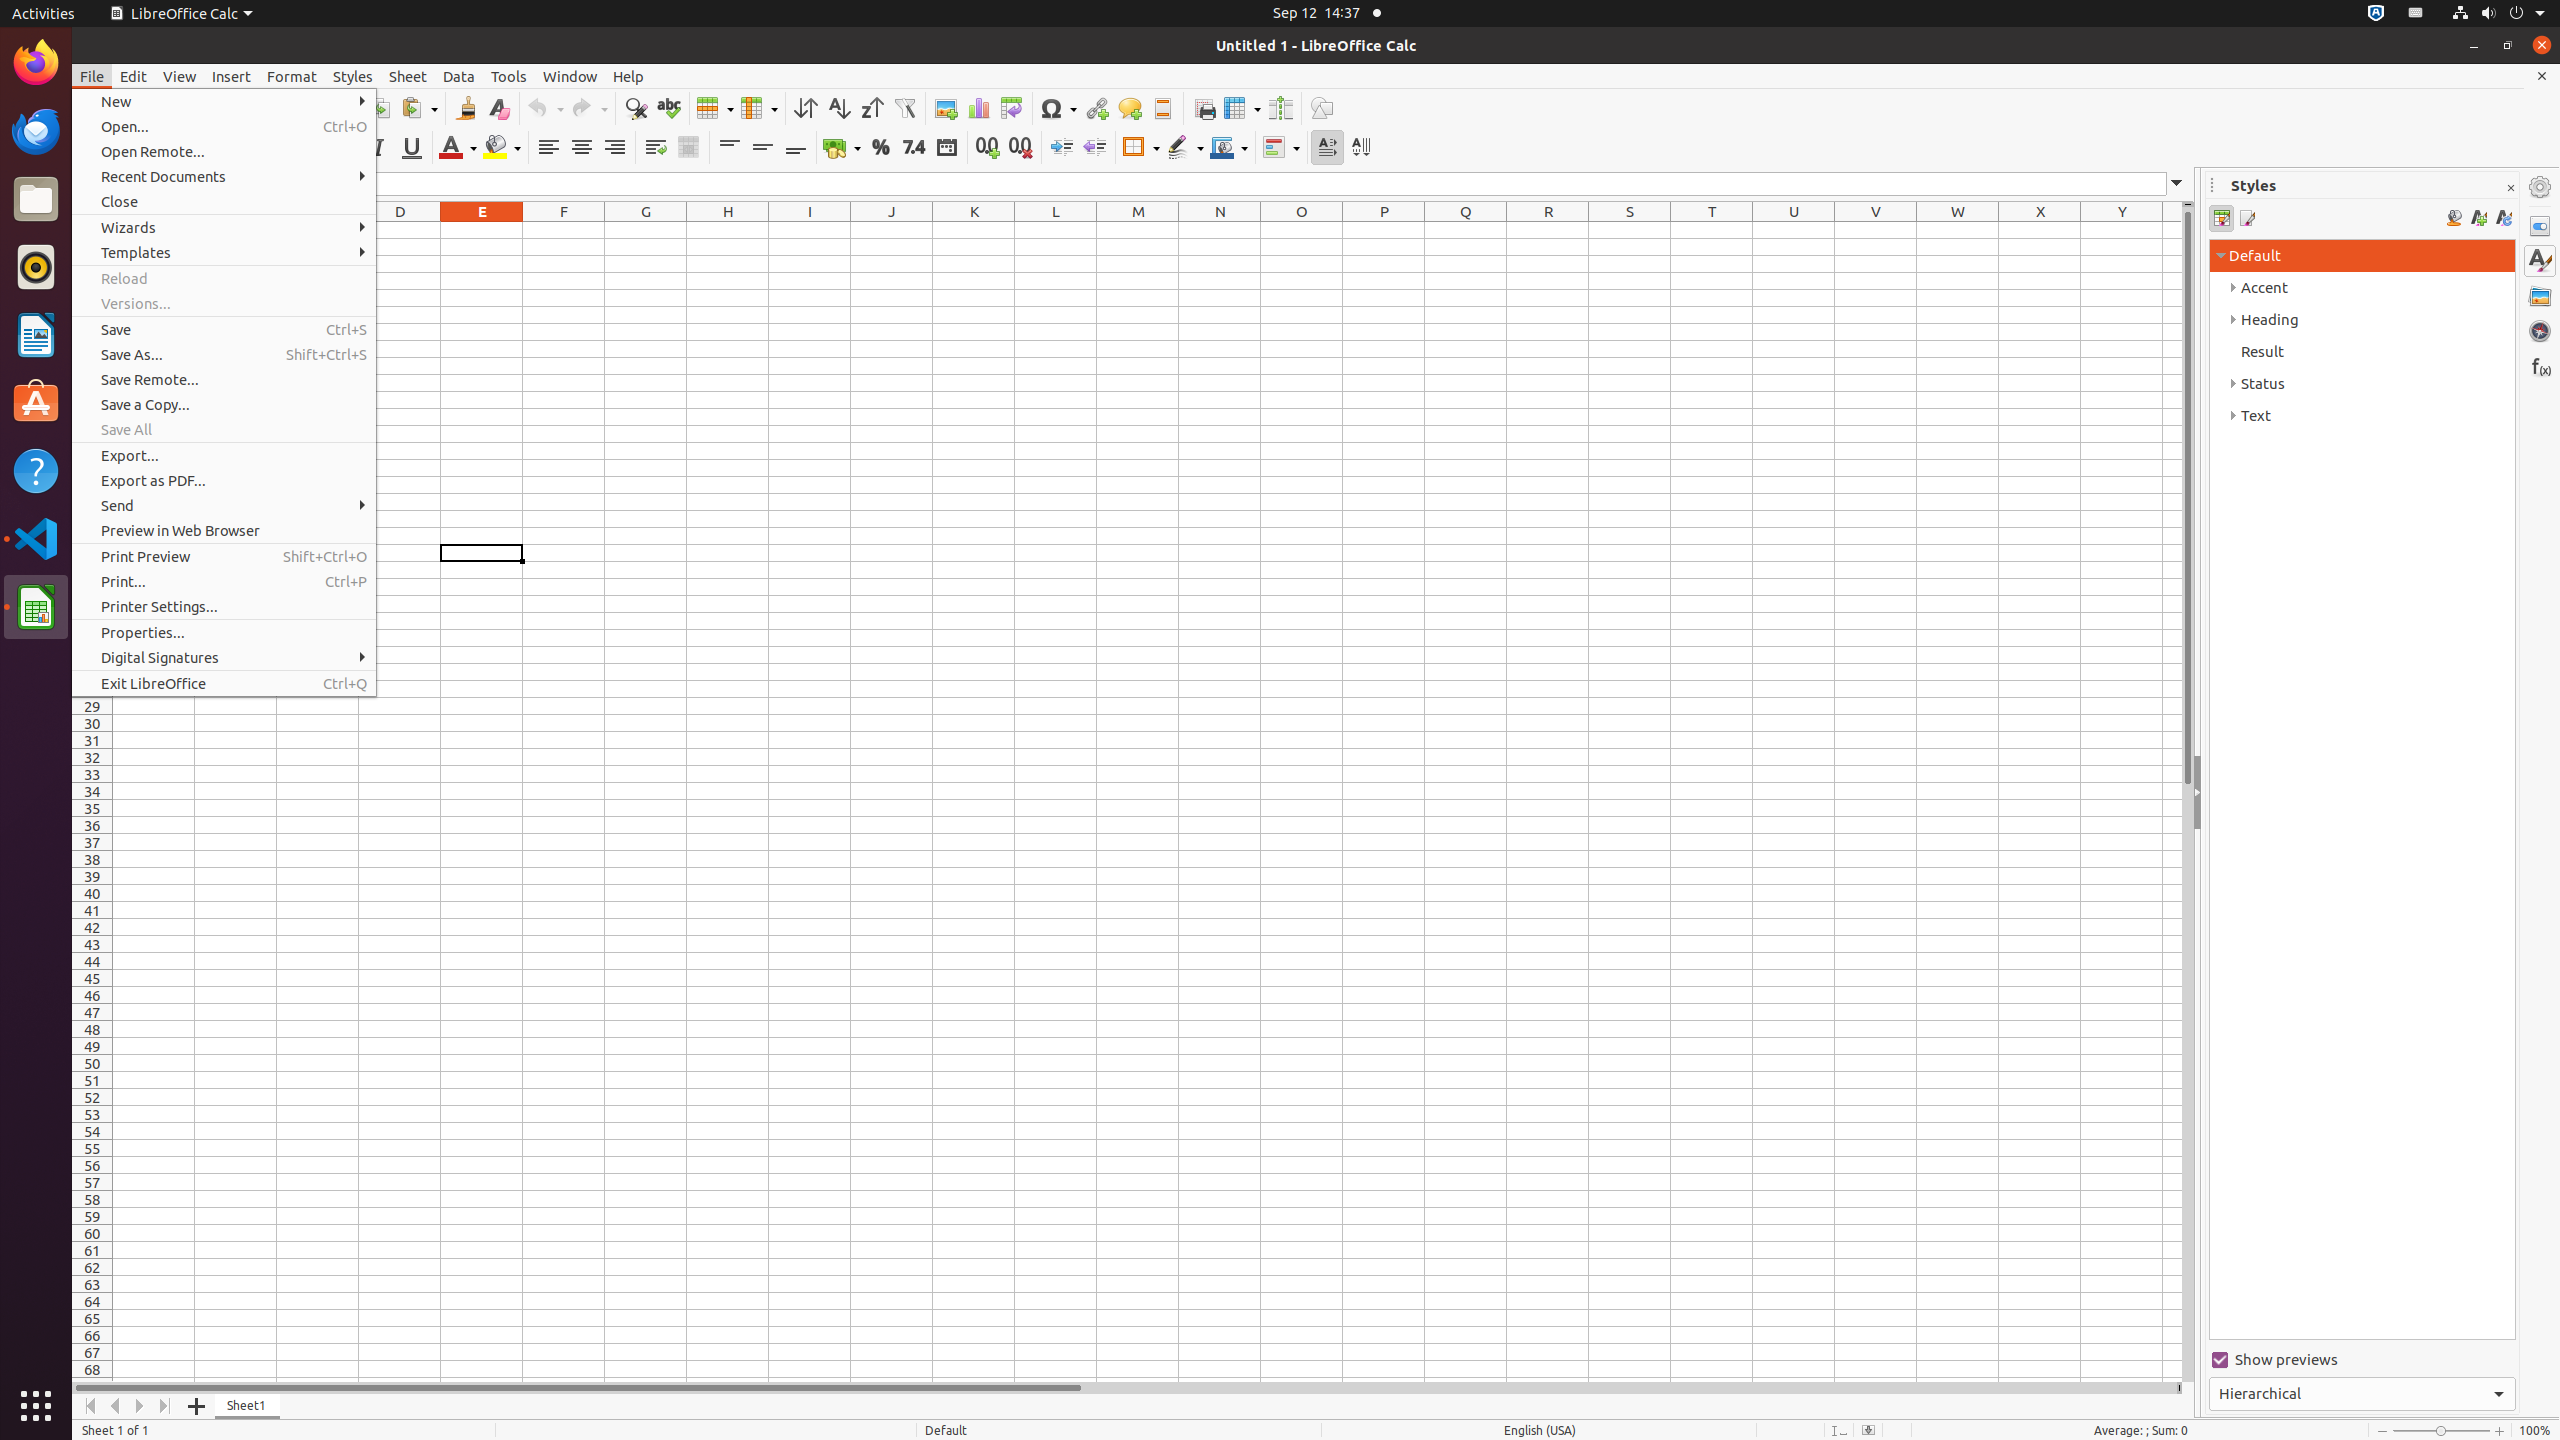 This screenshot has width=2560, height=1440. I want to click on Open..., so click(224, 126).